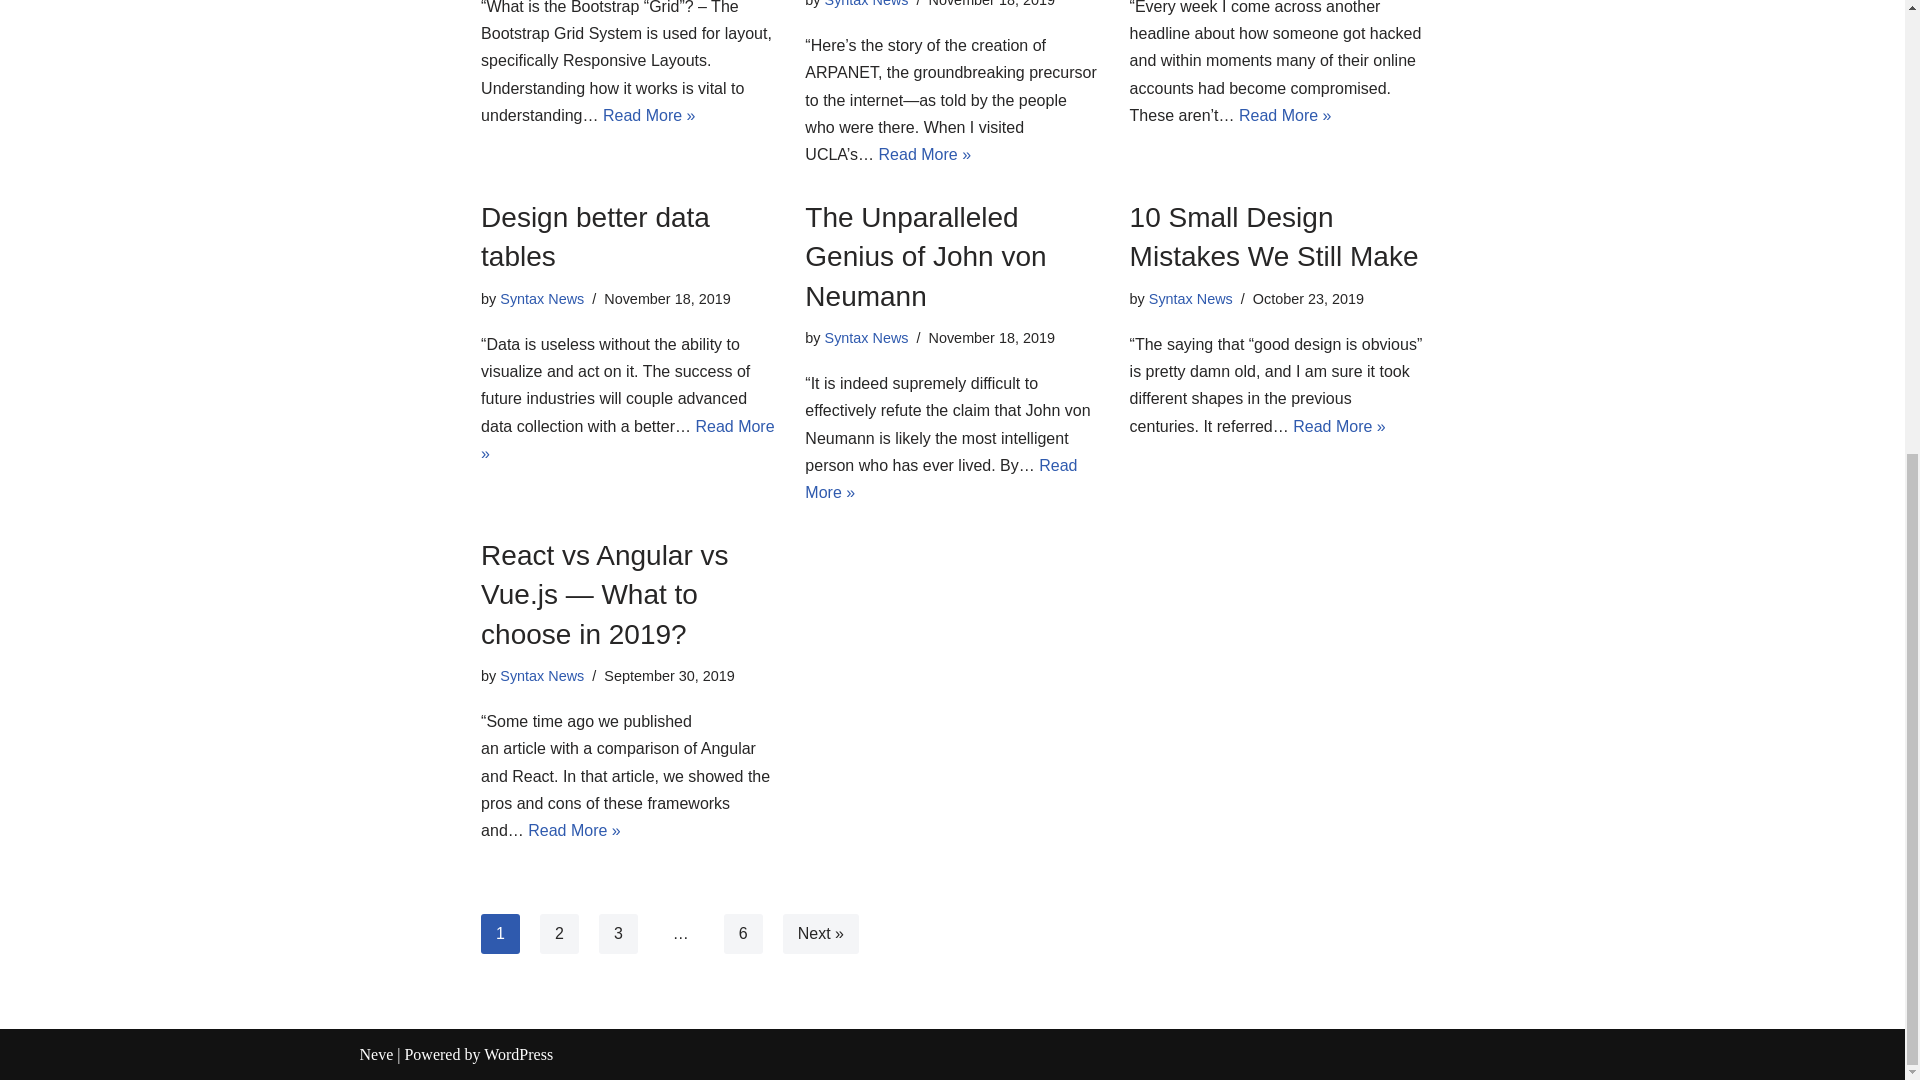 Image resolution: width=1920 pixels, height=1080 pixels. What do you see at coordinates (925, 256) in the screenshot?
I see `The Unparalleled Genius of John von Neumann` at bounding box center [925, 256].